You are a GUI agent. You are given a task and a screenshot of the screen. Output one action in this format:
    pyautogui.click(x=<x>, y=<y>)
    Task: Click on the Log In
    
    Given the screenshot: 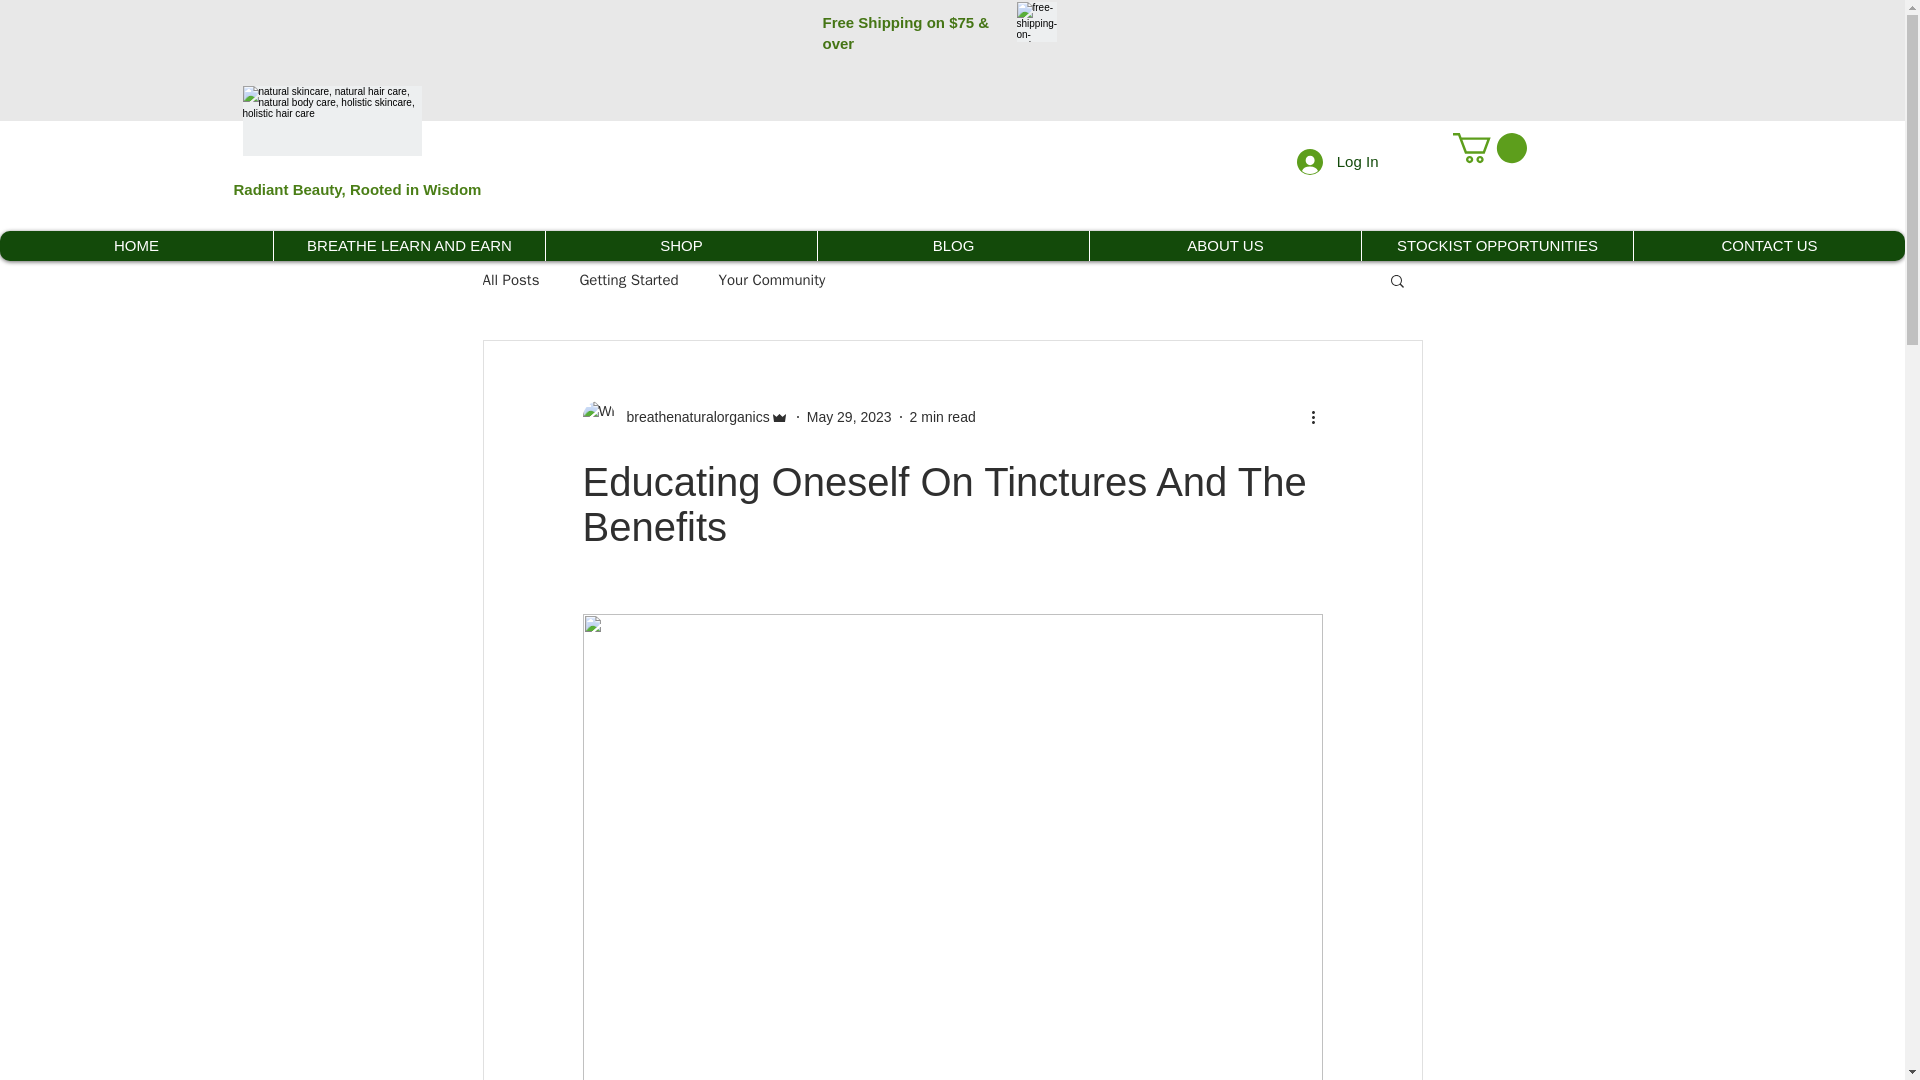 What is the action you would take?
    pyautogui.click(x=1338, y=160)
    